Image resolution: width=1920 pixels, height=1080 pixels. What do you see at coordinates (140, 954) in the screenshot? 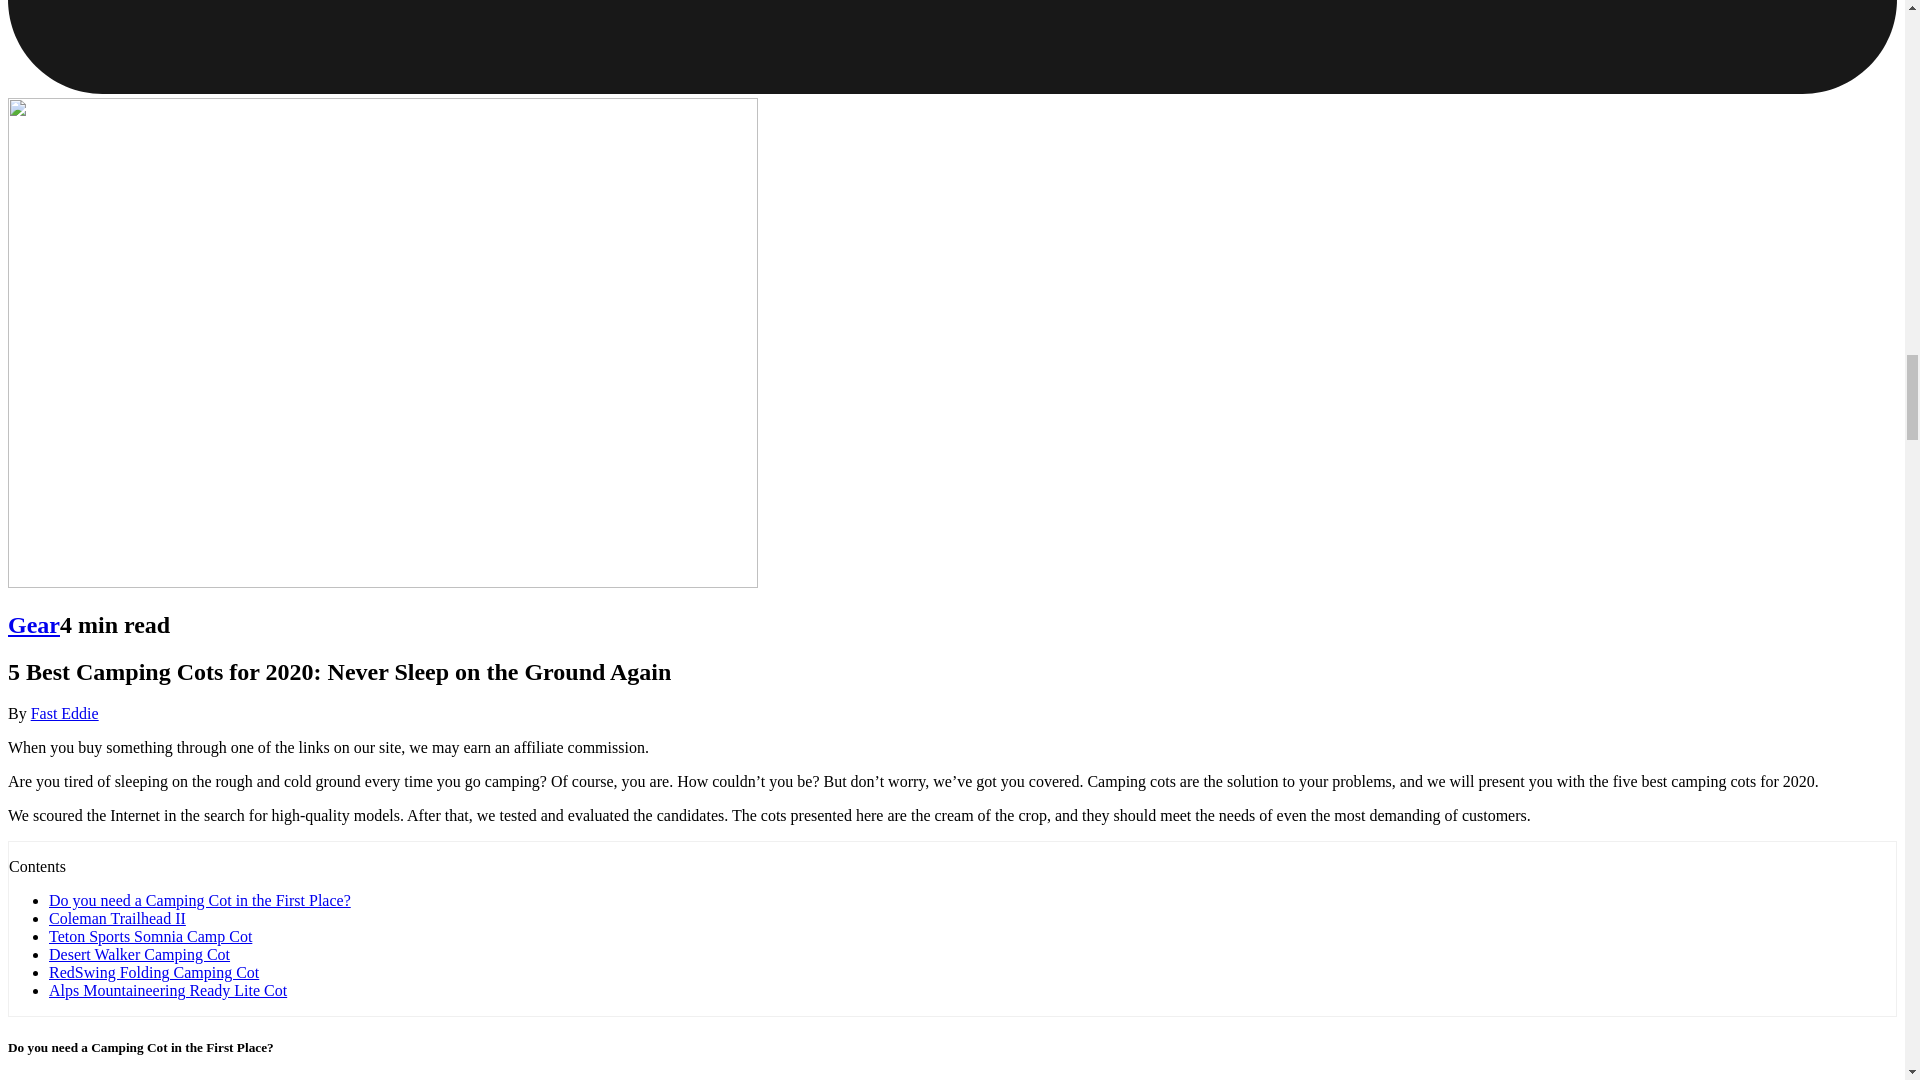
I see `Desert Walker Camping Cot` at bounding box center [140, 954].